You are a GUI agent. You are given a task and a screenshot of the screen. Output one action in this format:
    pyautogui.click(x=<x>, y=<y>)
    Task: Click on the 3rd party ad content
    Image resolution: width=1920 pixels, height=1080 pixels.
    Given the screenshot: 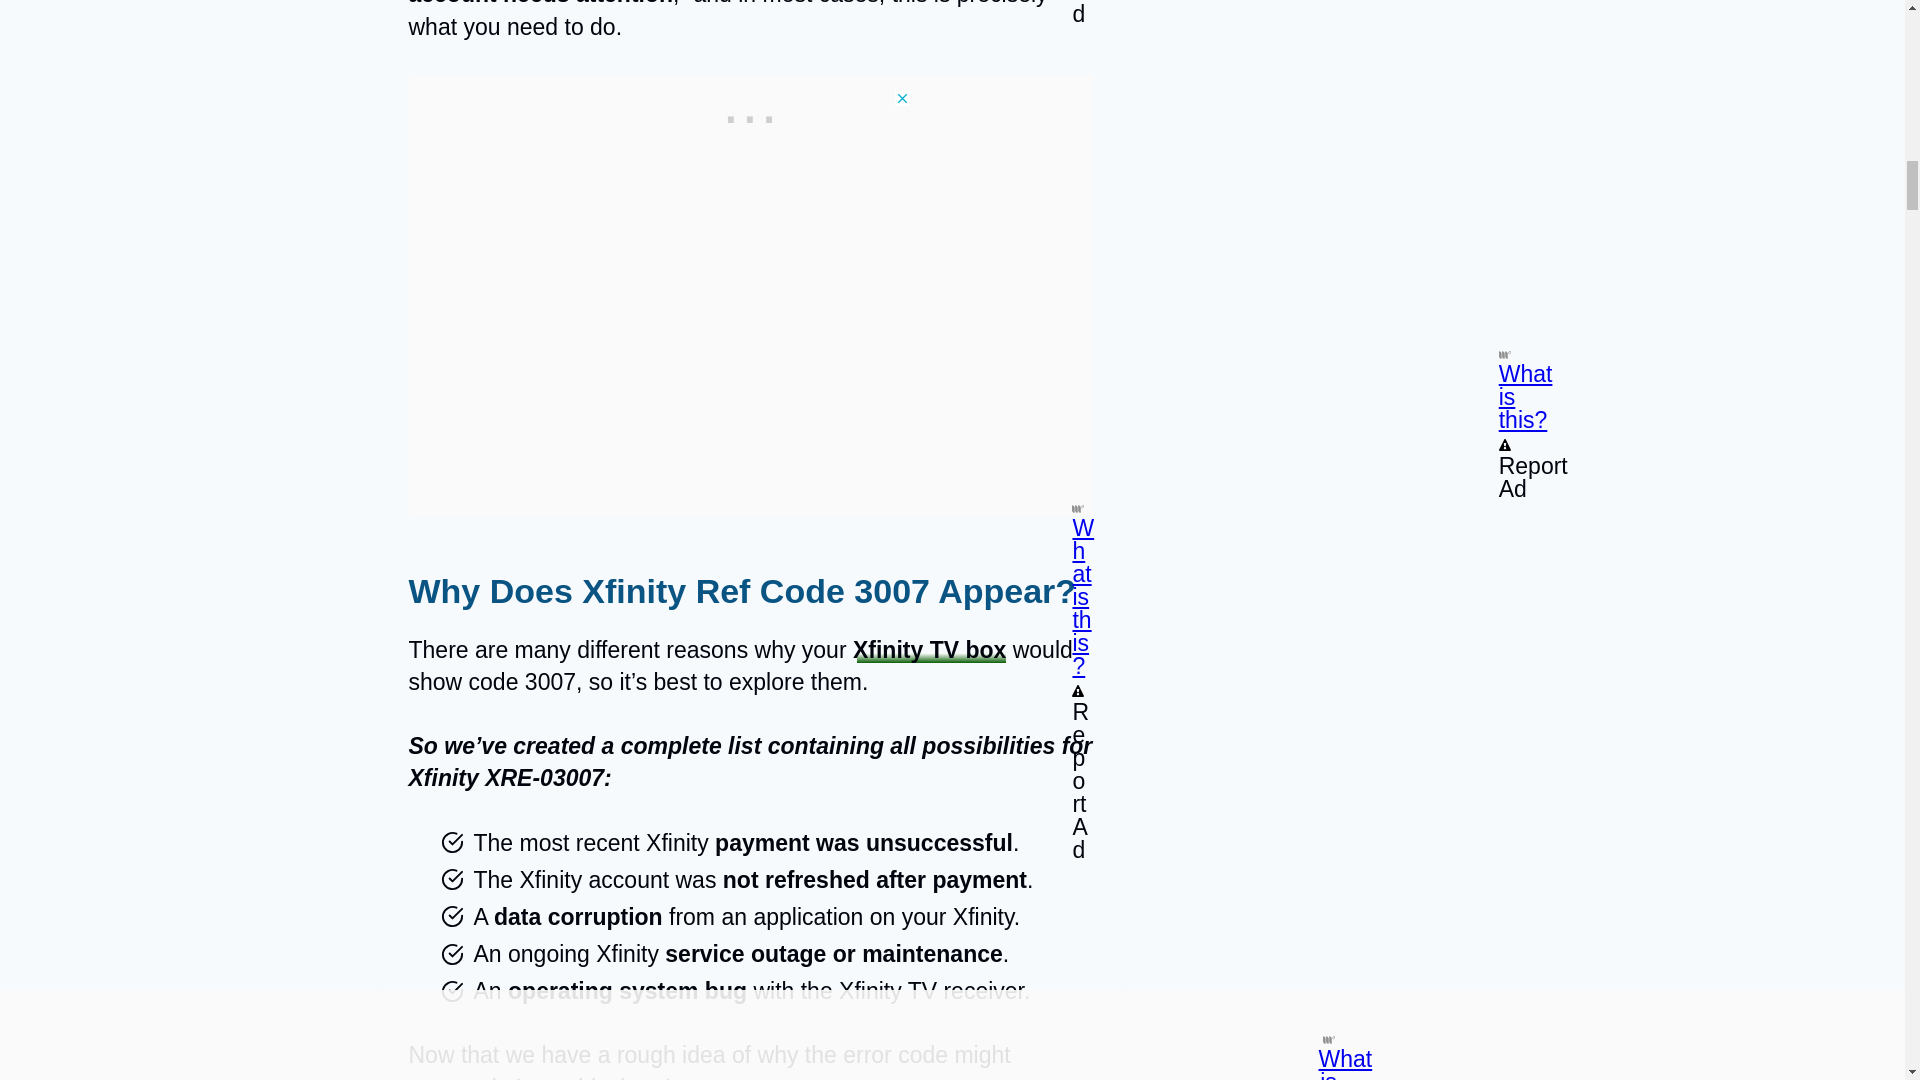 What is the action you would take?
    pyautogui.click(x=750, y=100)
    